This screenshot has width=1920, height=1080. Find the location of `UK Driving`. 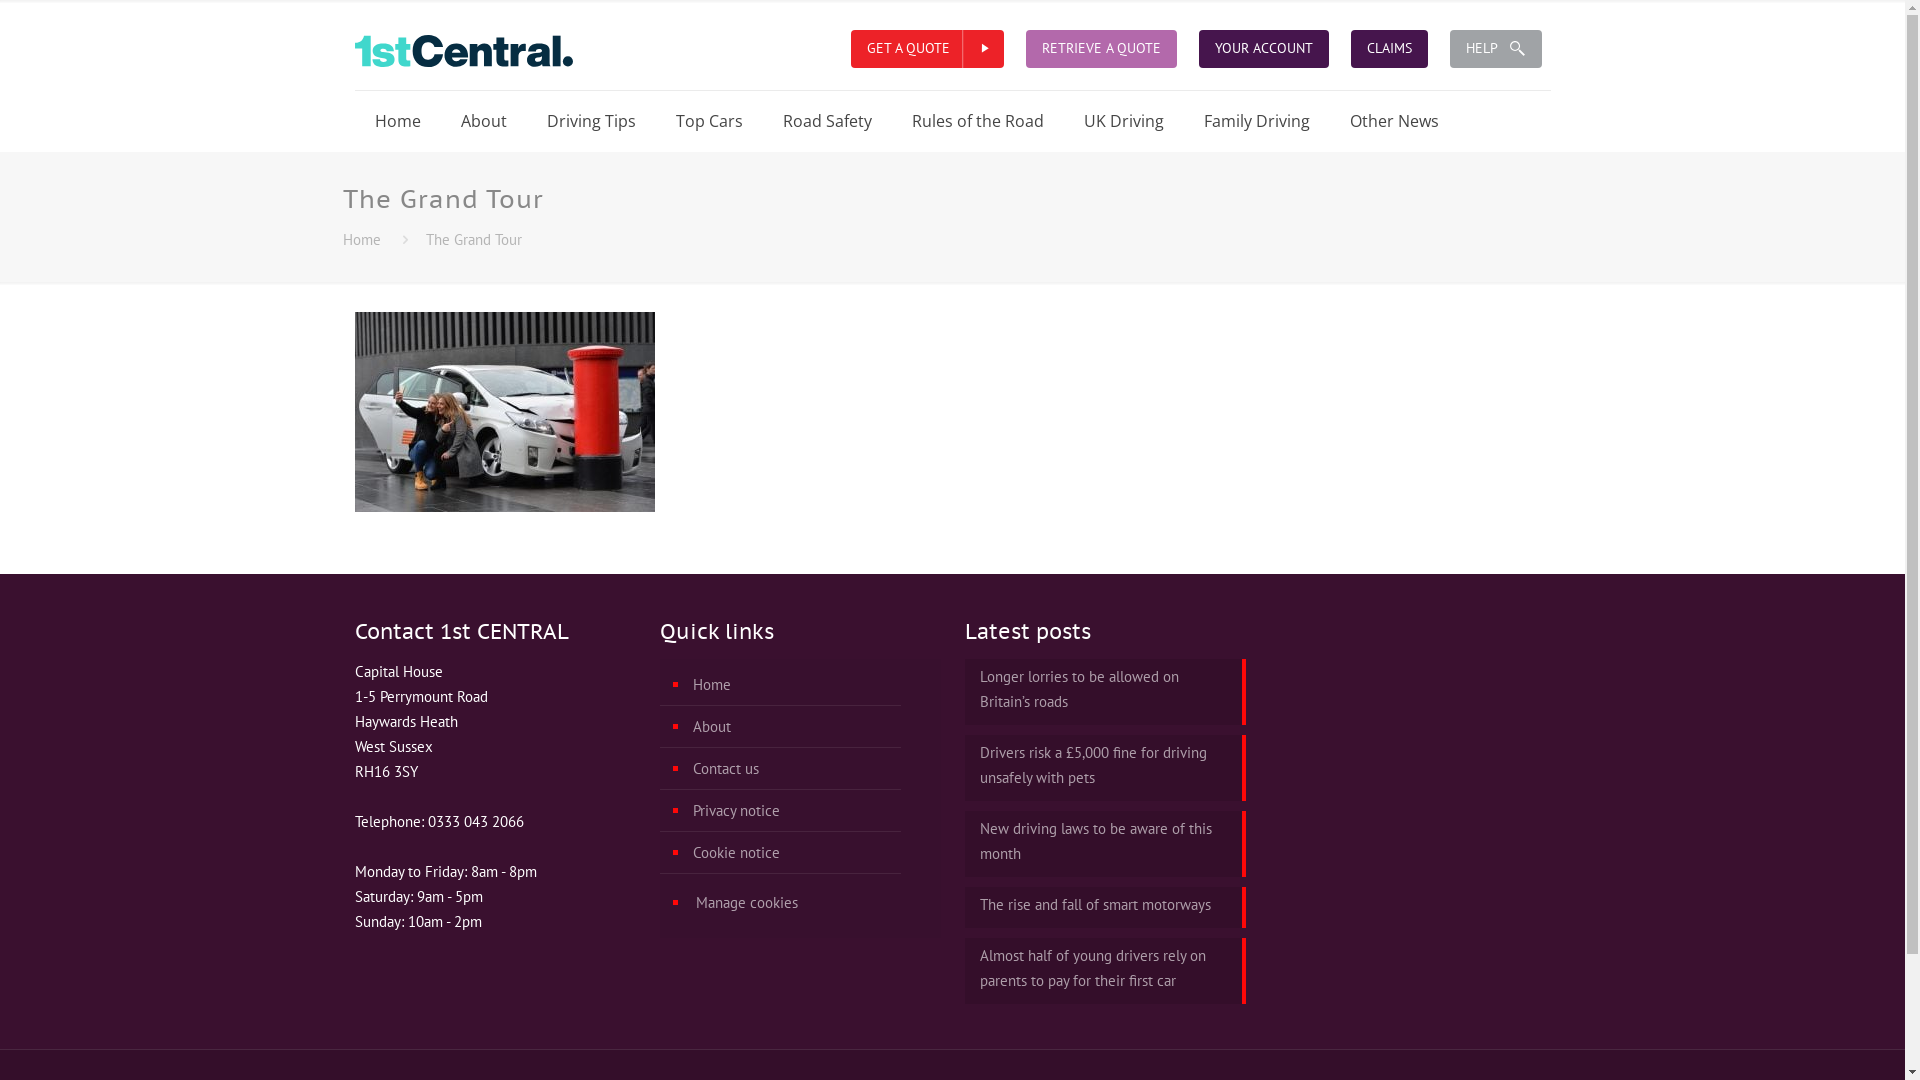

UK Driving is located at coordinates (1124, 121).